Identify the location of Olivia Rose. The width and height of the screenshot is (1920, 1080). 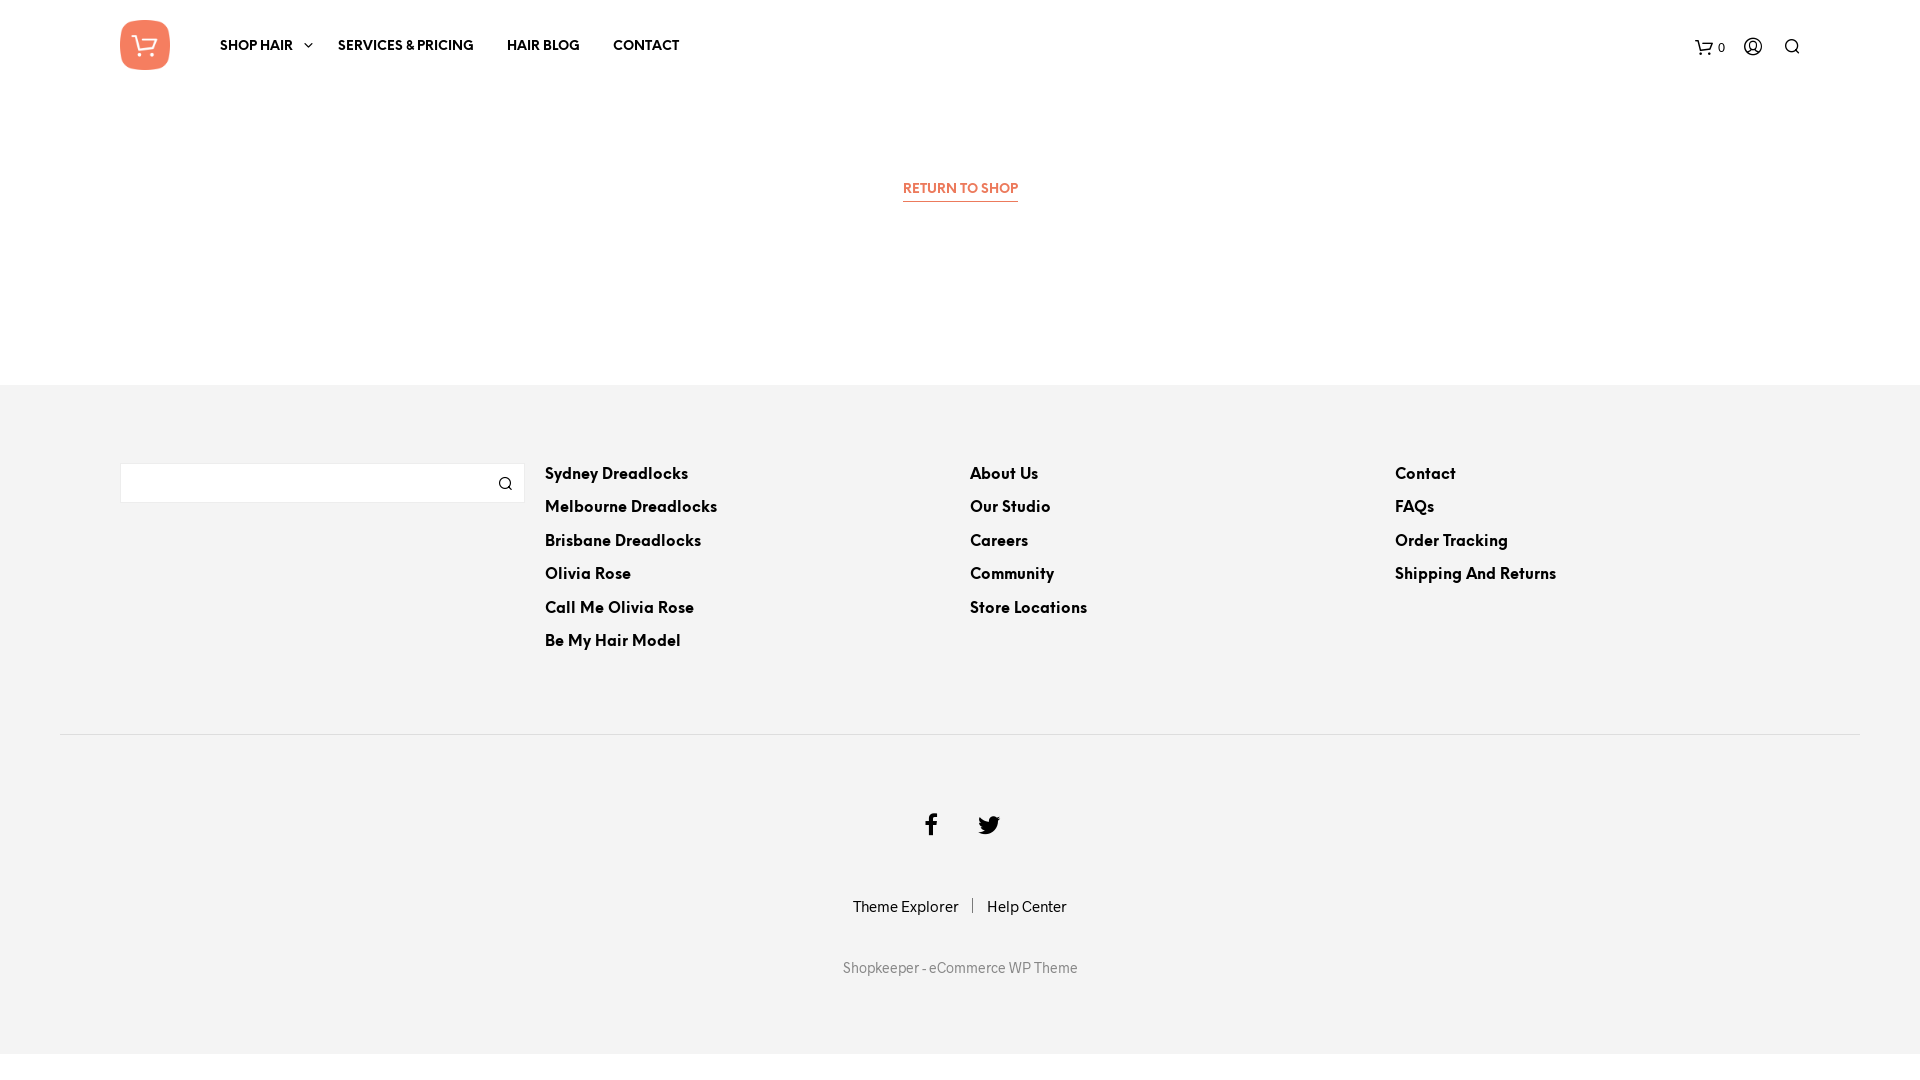
(588, 575).